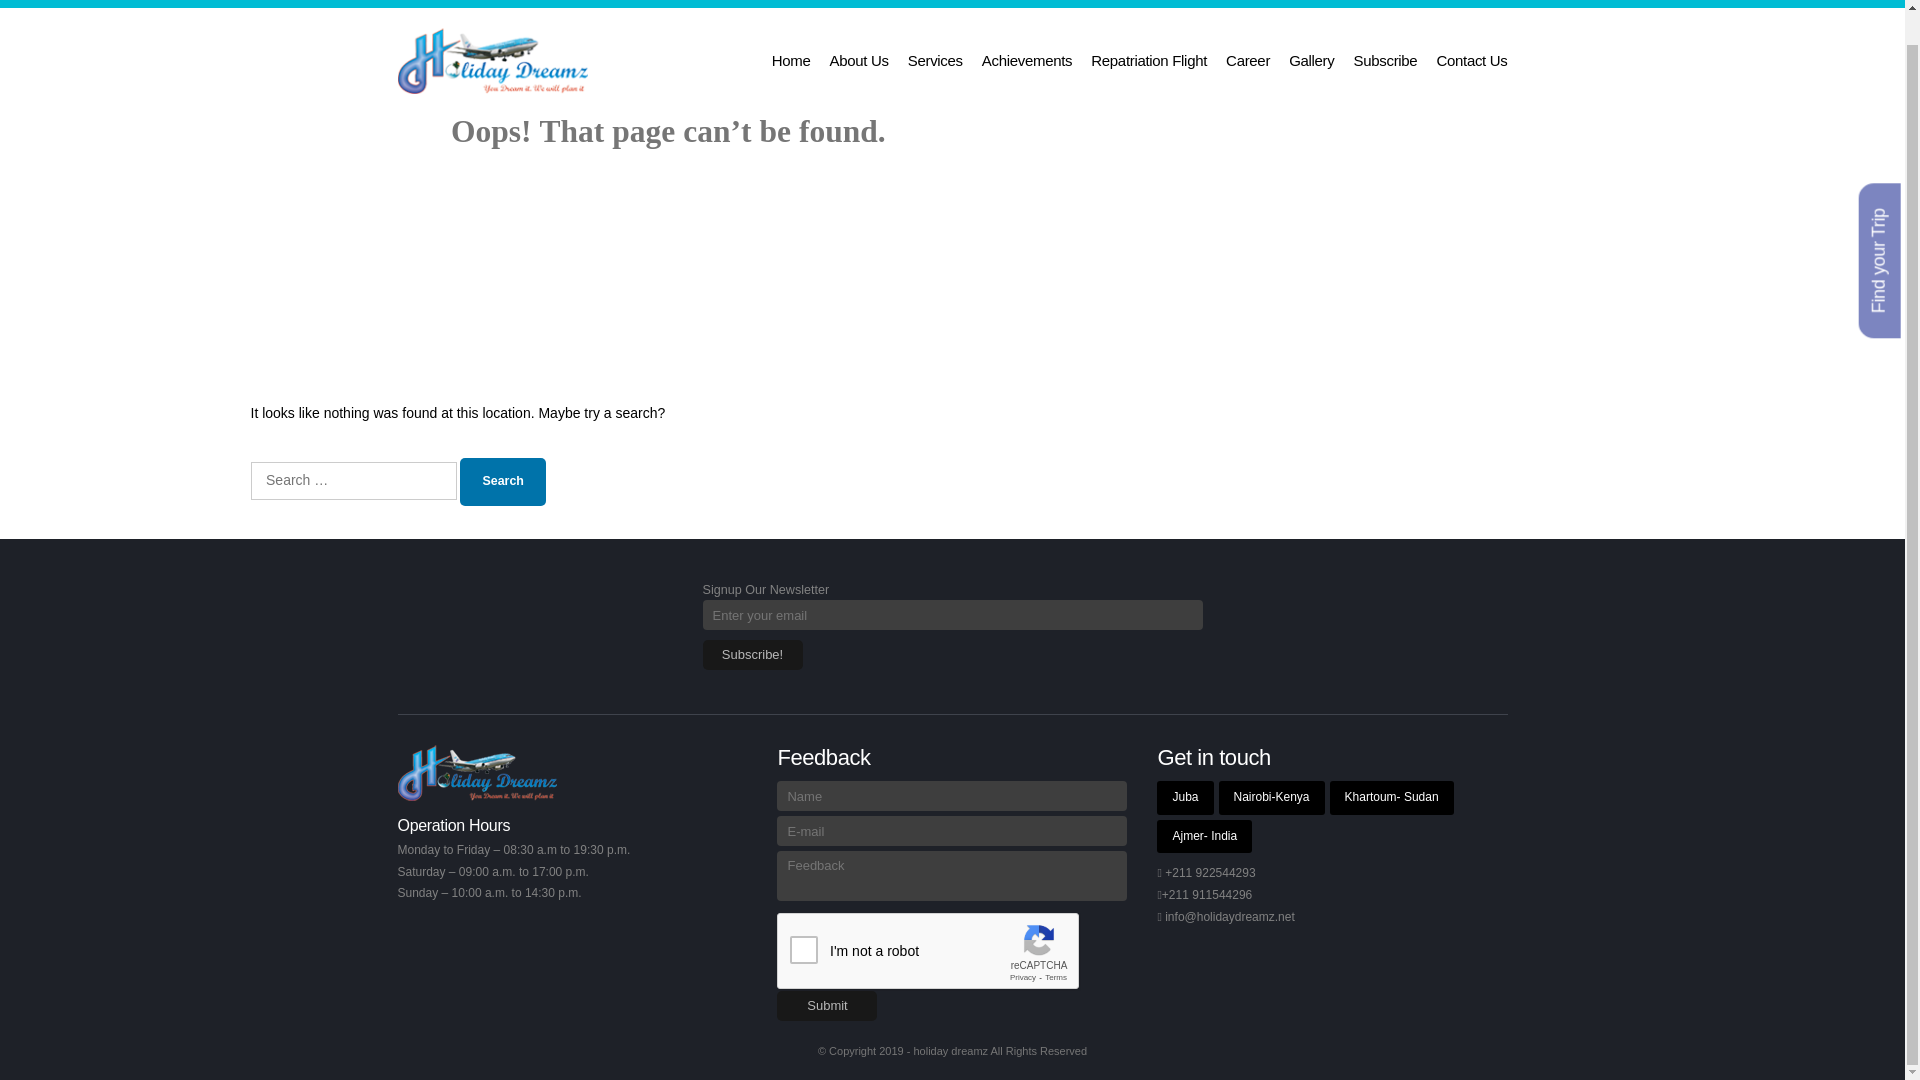 The height and width of the screenshot is (1080, 1920). Describe the element at coordinates (1185, 798) in the screenshot. I see `Juba` at that location.